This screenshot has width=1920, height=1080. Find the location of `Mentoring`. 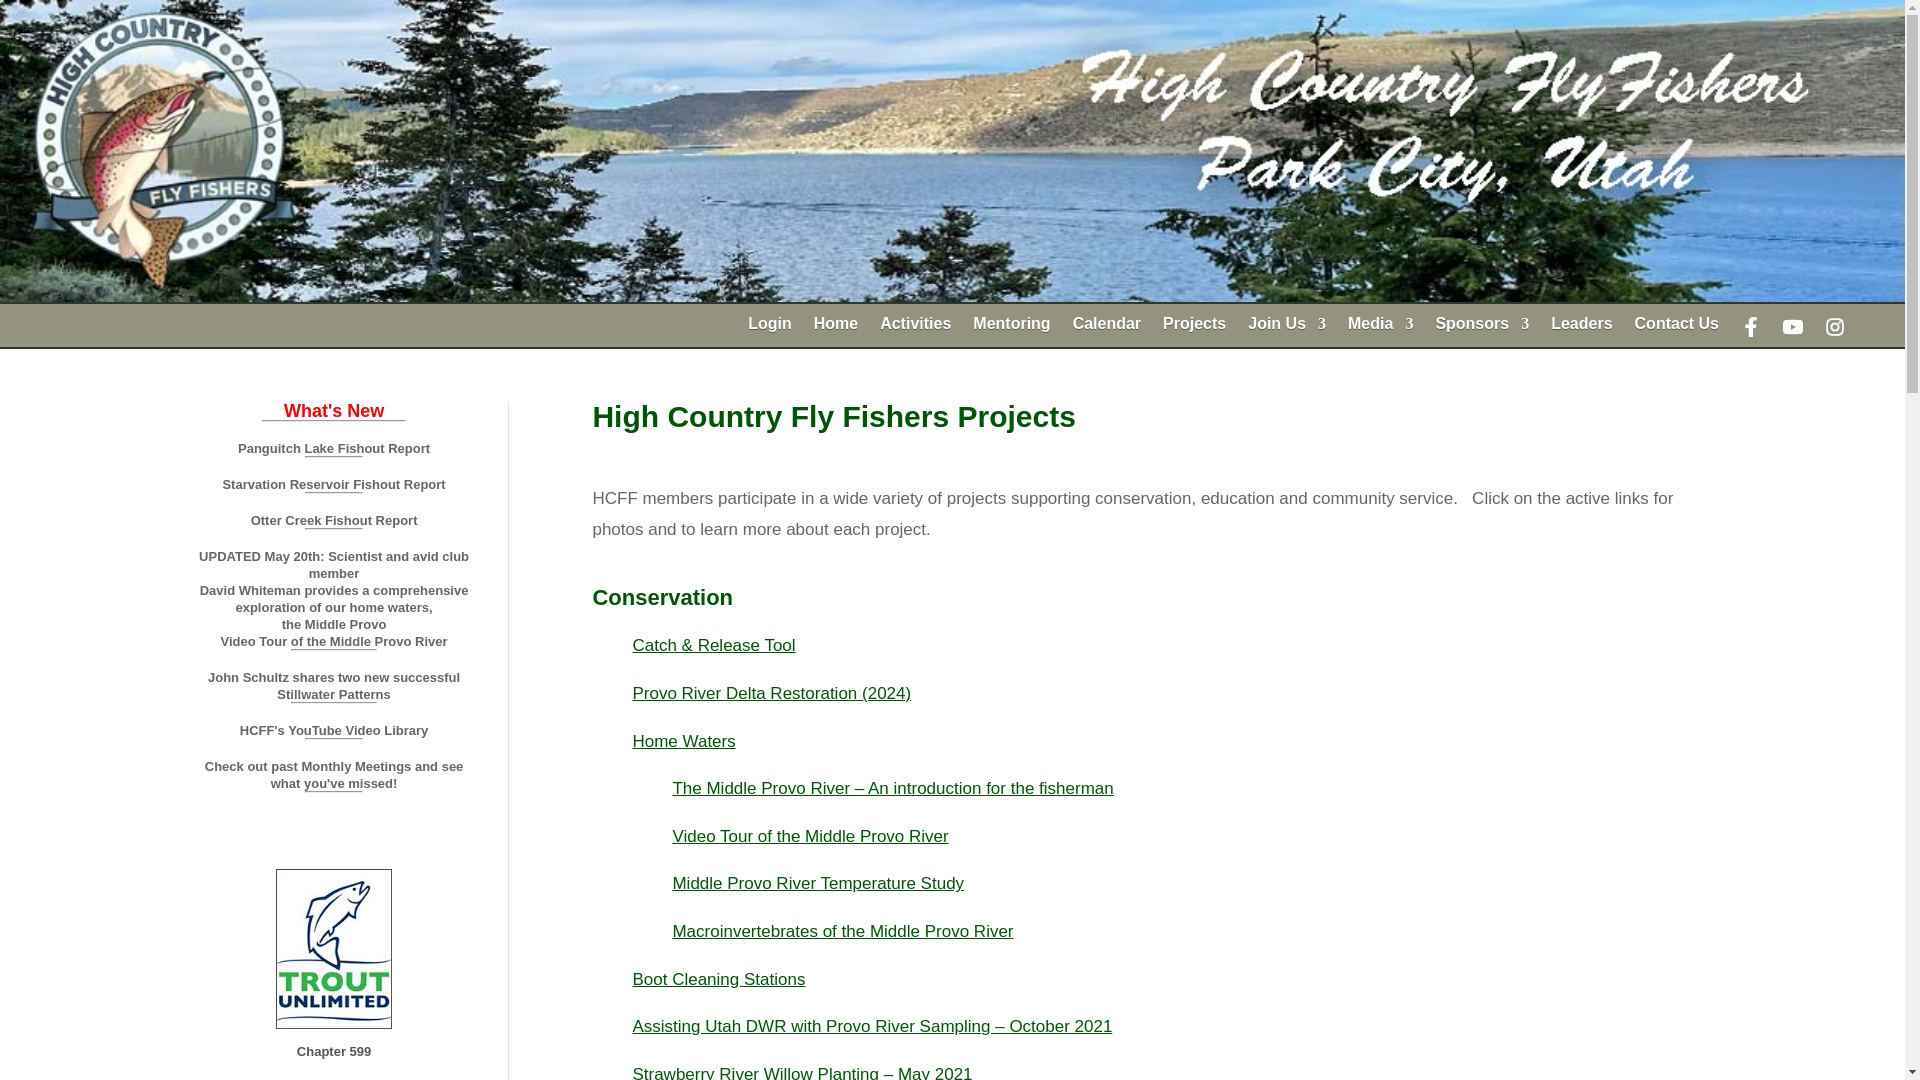

Mentoring is located at coordinates (1012, 332).